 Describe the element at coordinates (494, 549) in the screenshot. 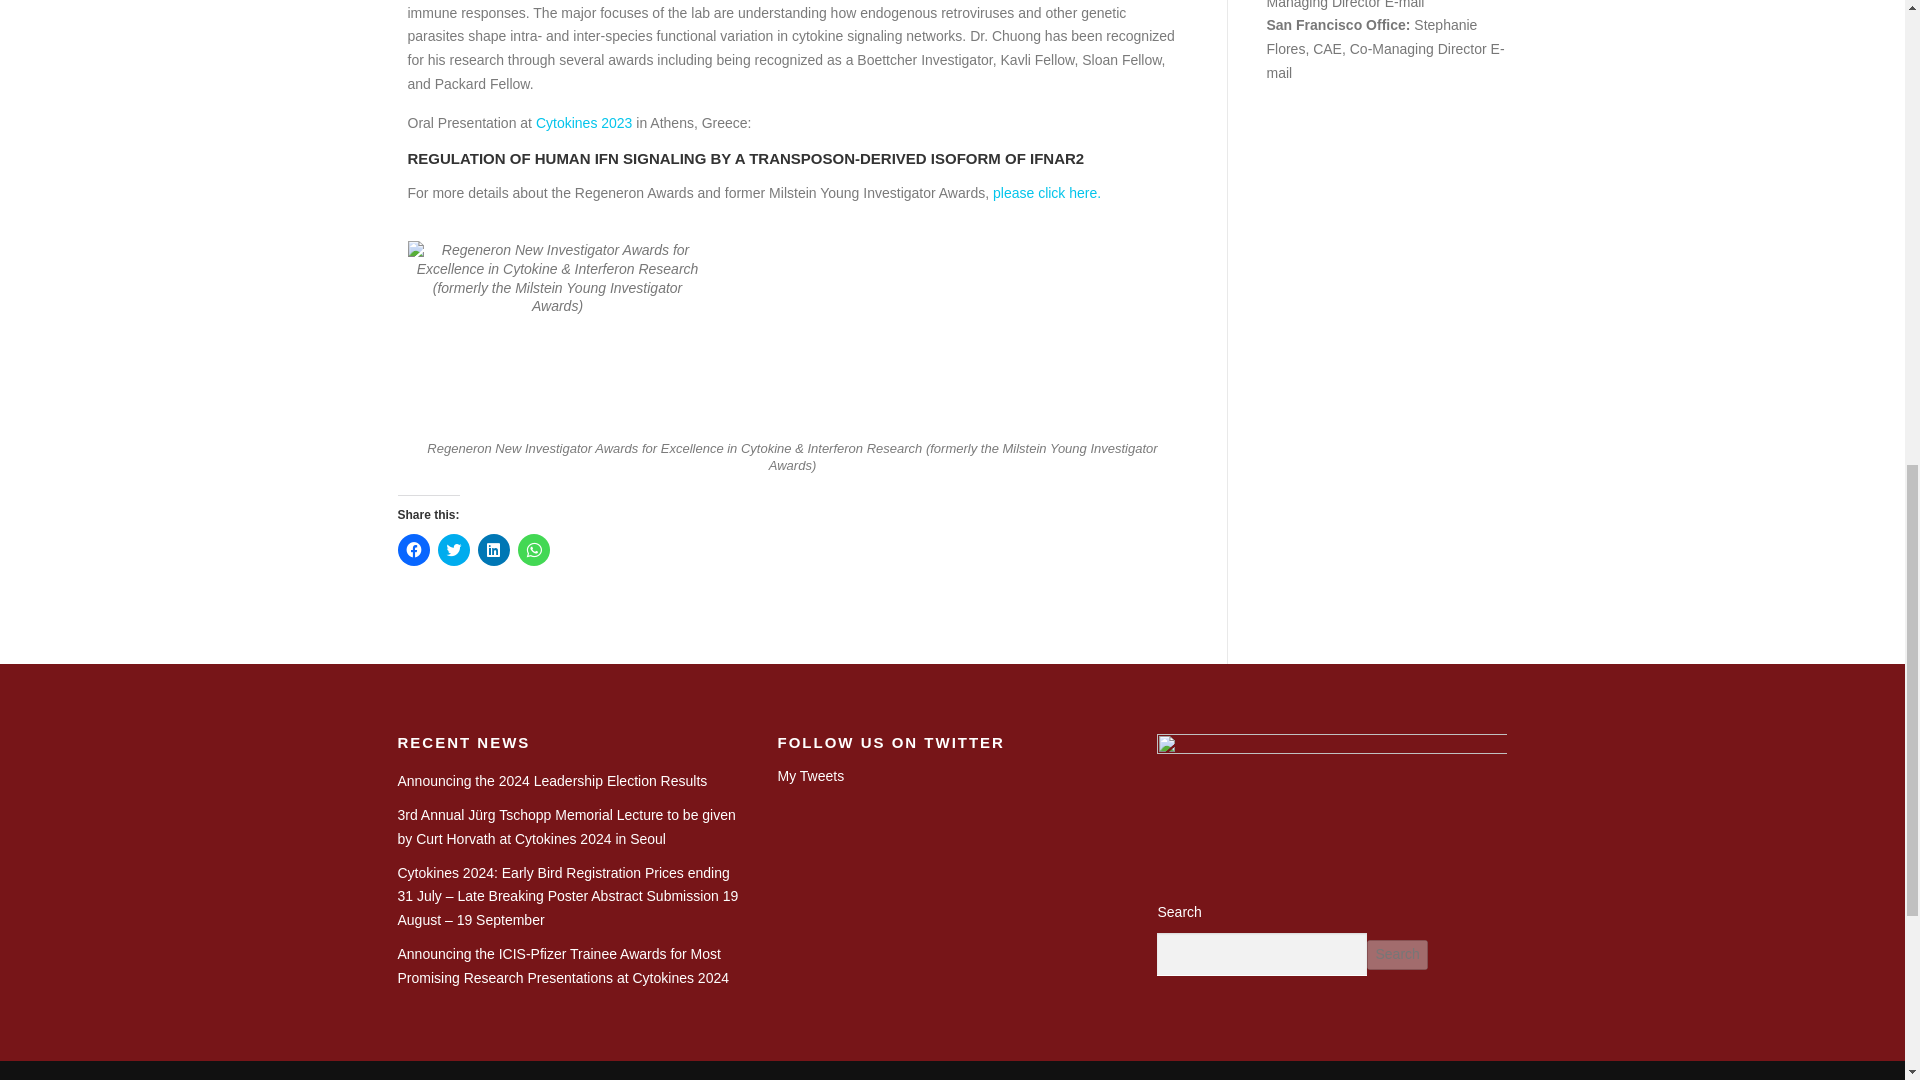

I see `Click to share on LinkedIn` at that location.